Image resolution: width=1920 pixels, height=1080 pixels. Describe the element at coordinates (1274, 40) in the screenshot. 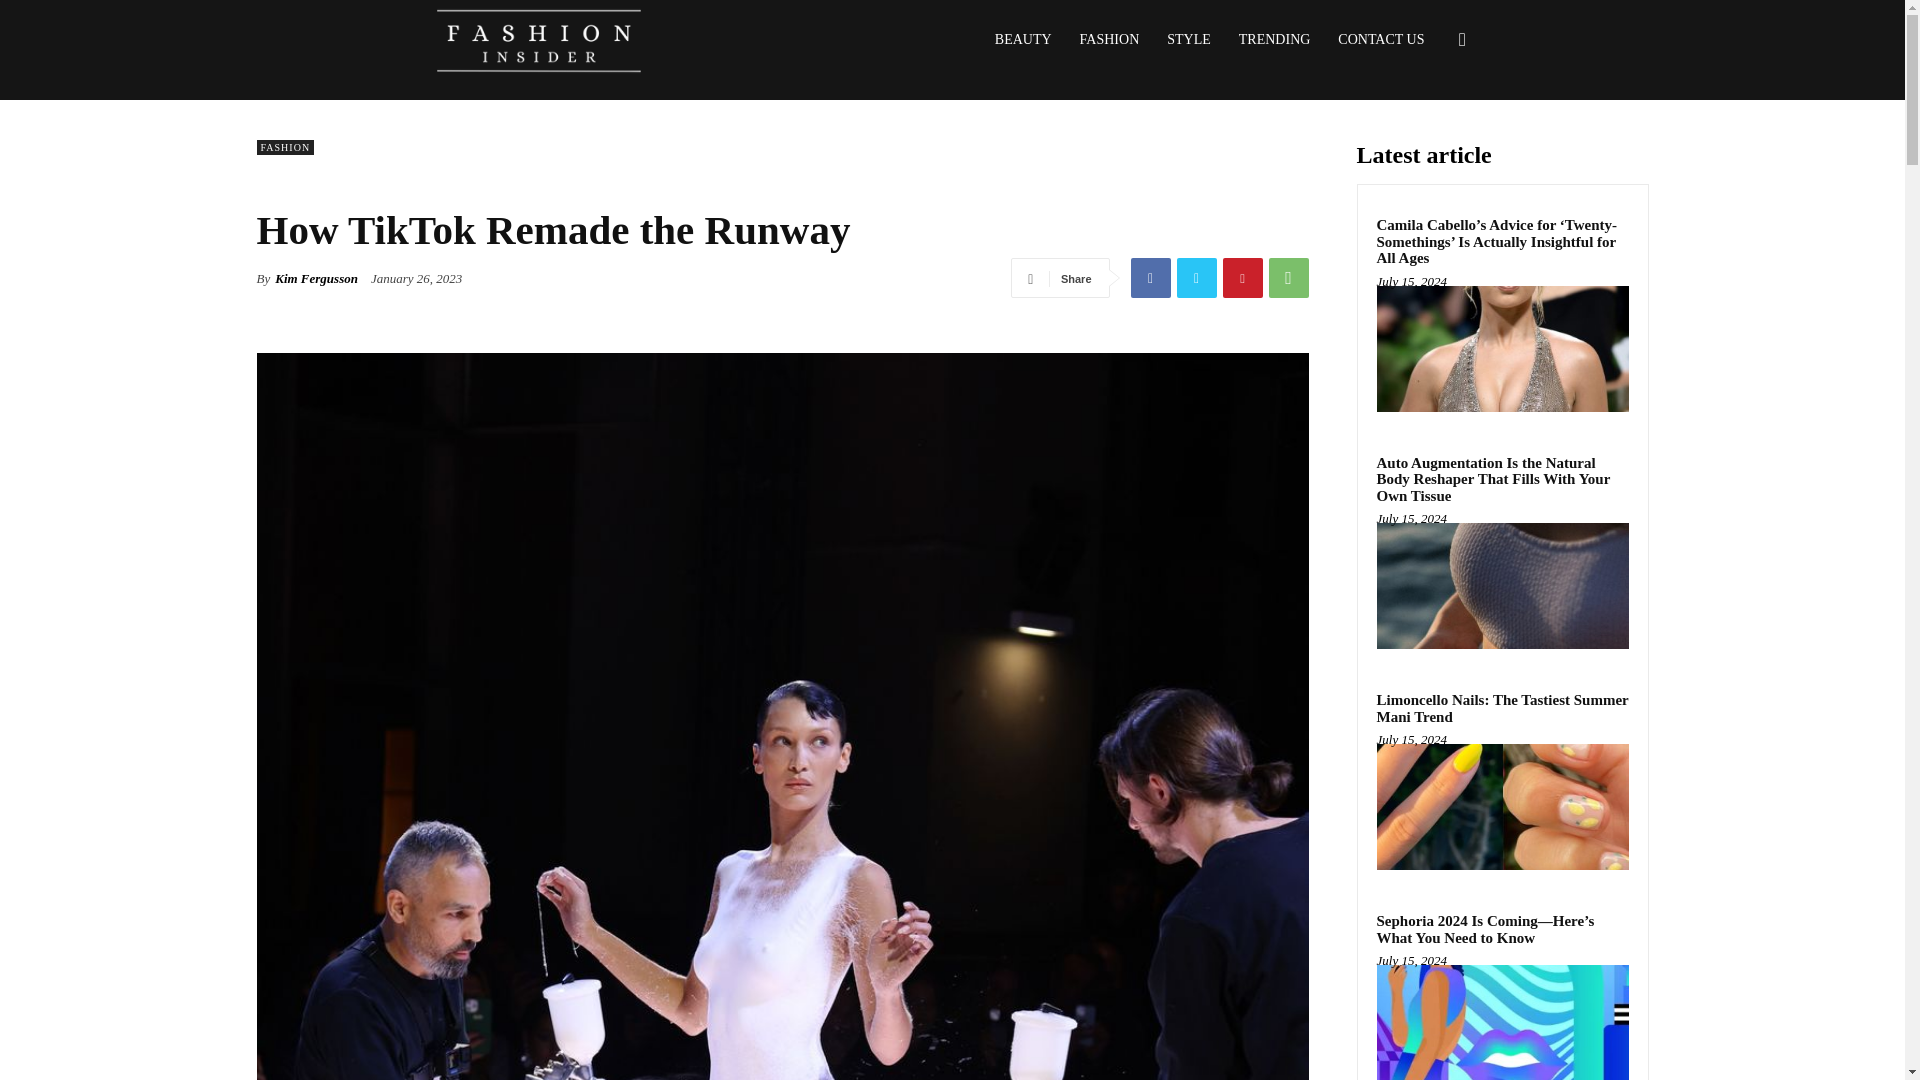

I see `TRENDING` at that location.